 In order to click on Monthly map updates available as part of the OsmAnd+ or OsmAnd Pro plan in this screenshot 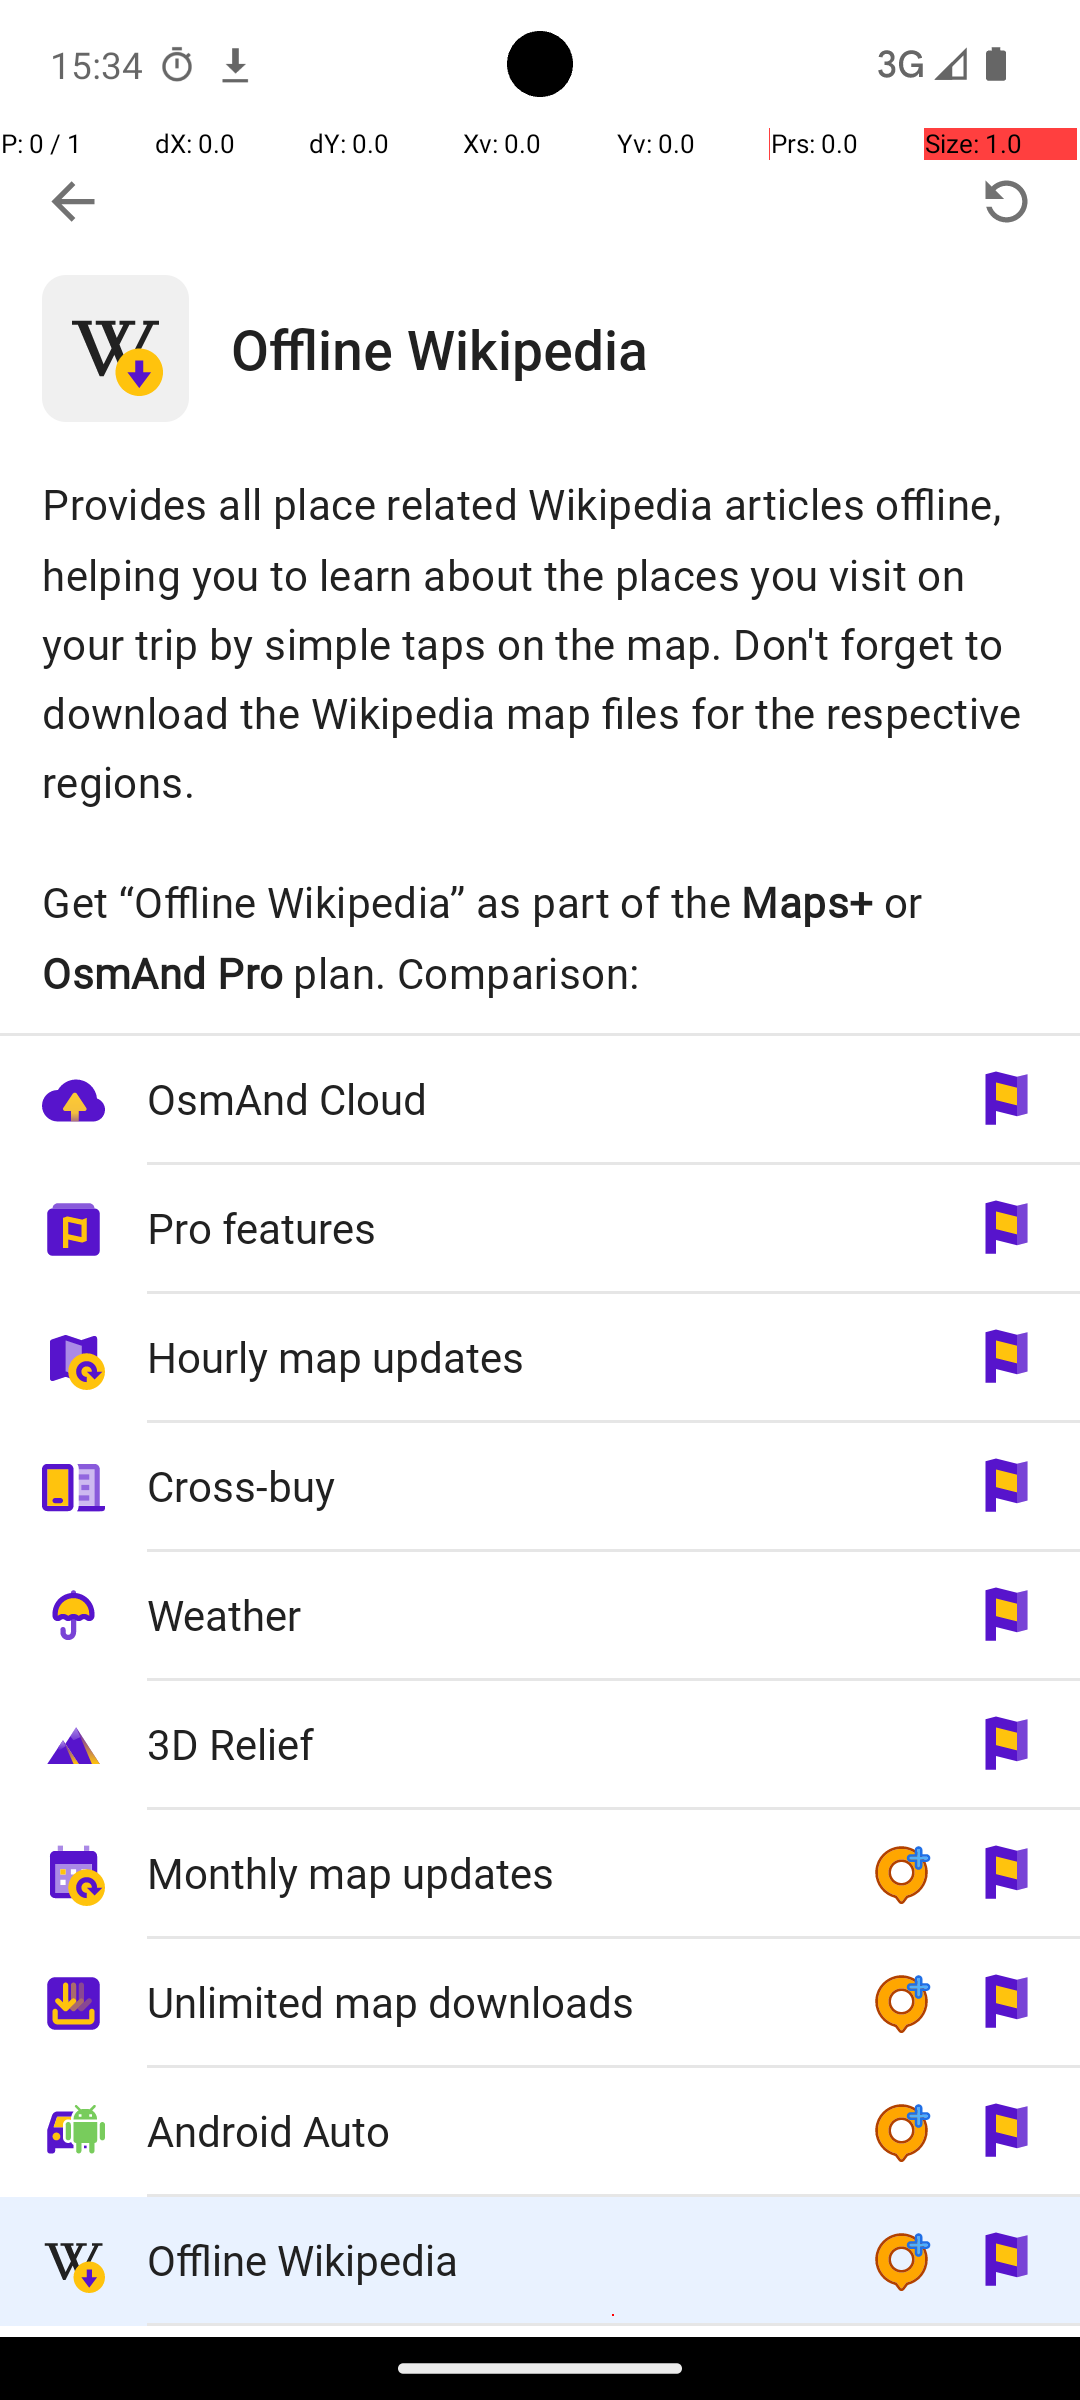, I will do `click(540, 1874)`.